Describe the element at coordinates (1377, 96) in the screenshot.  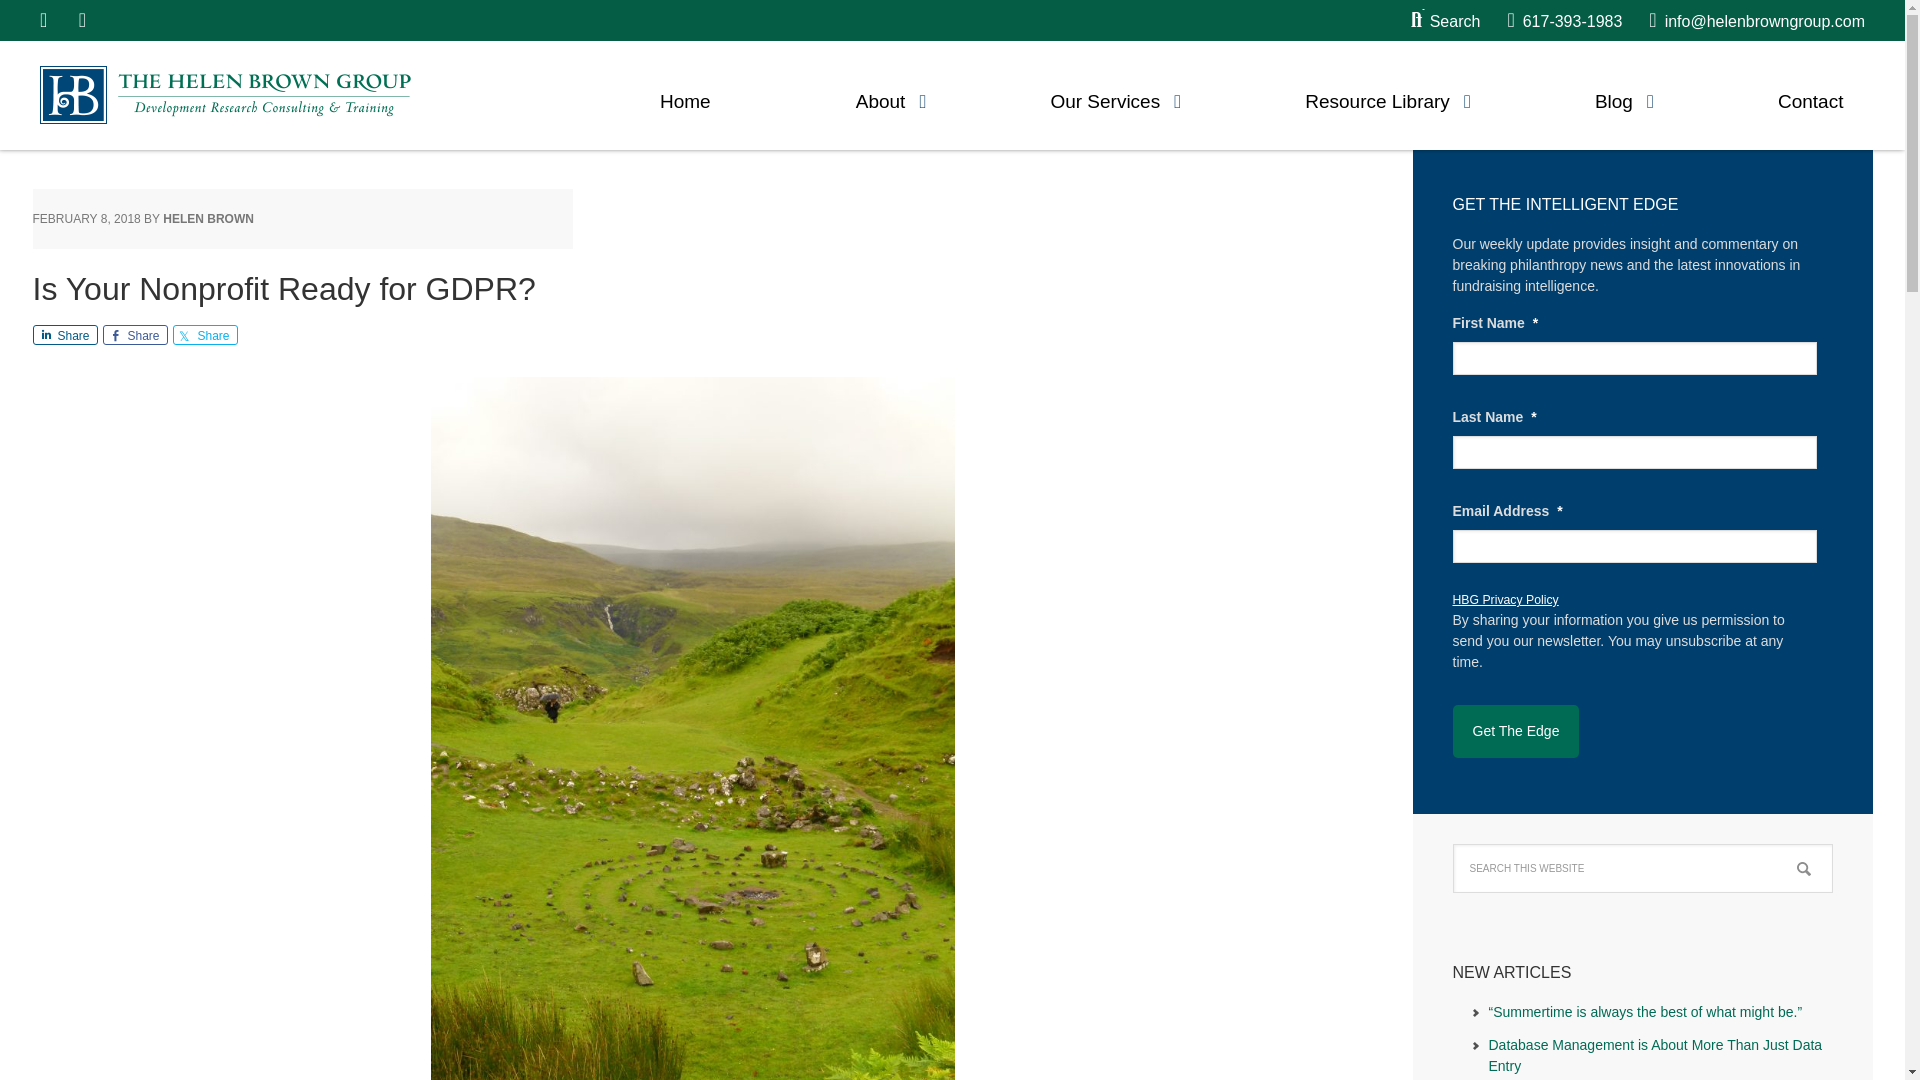
I see `Resource Library` at that location.